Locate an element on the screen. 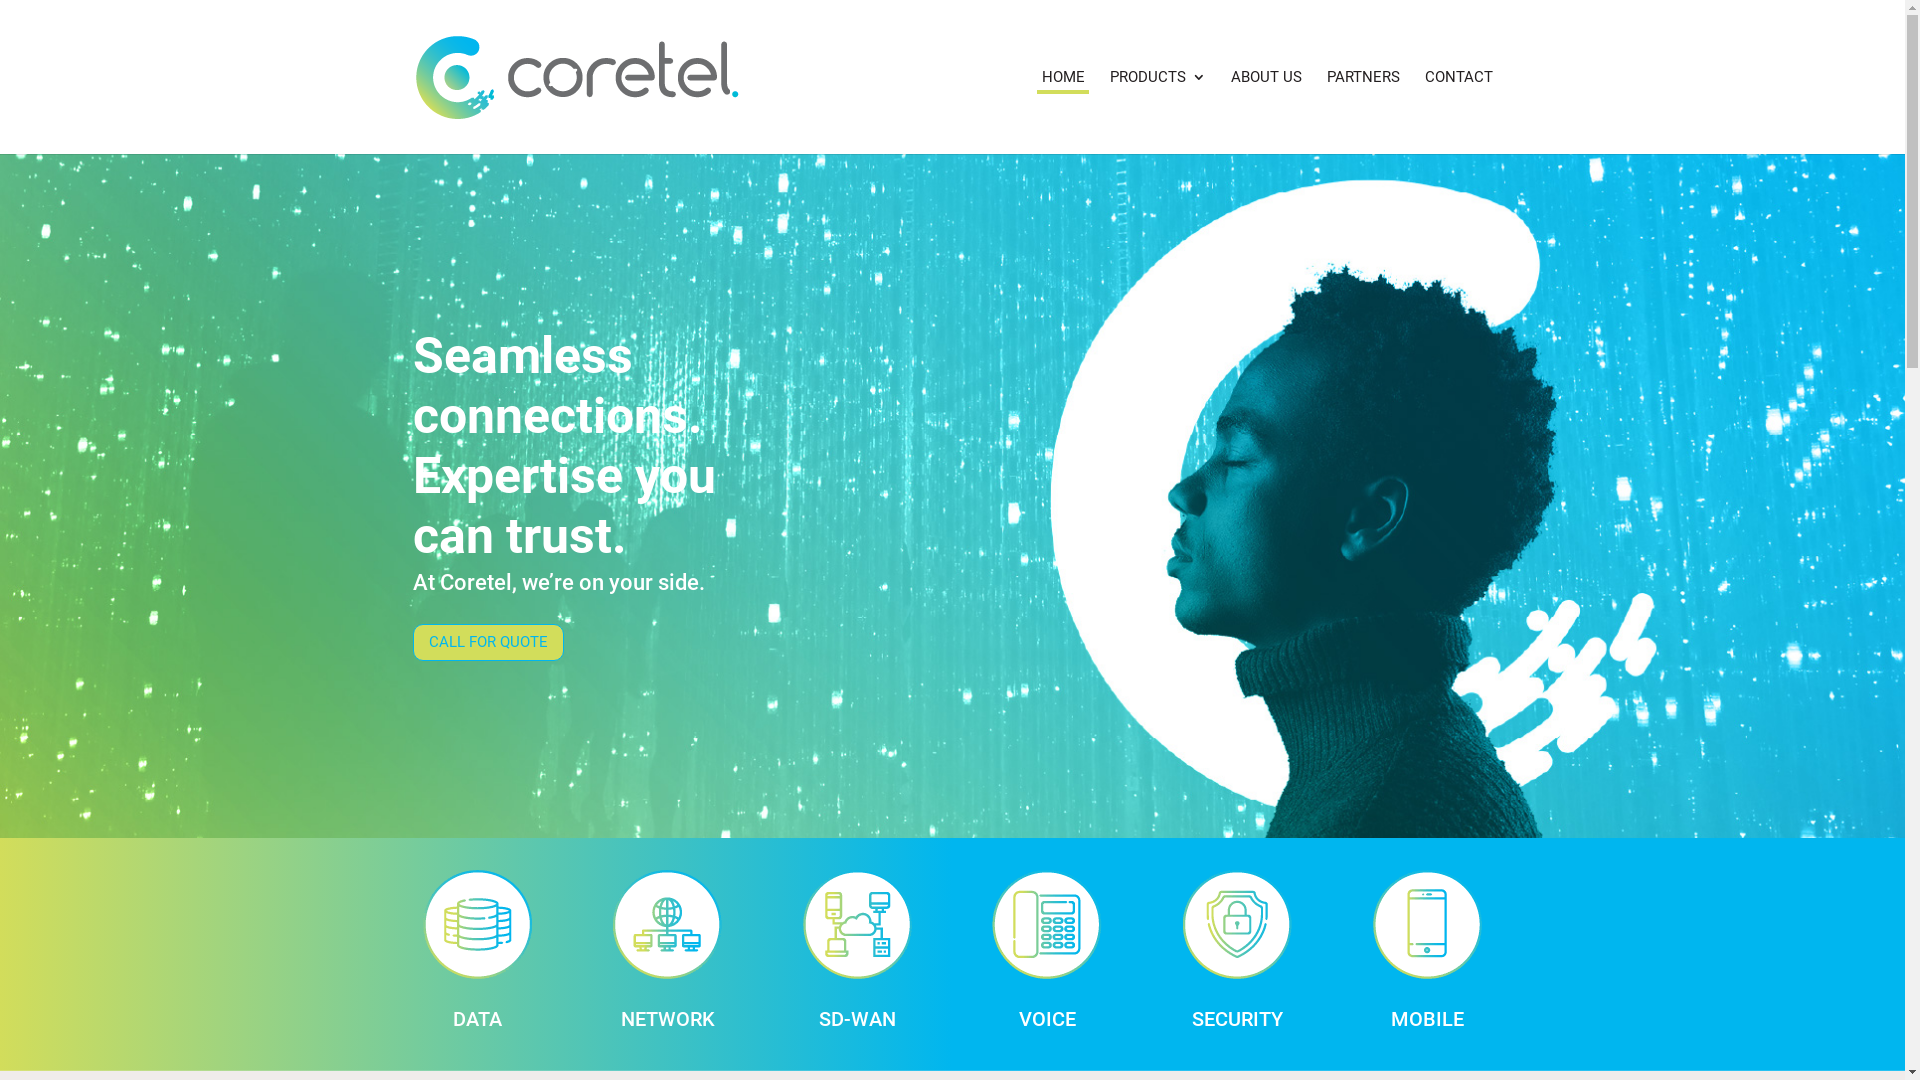  PRODUCTS is located at coordinates (1158, 112).